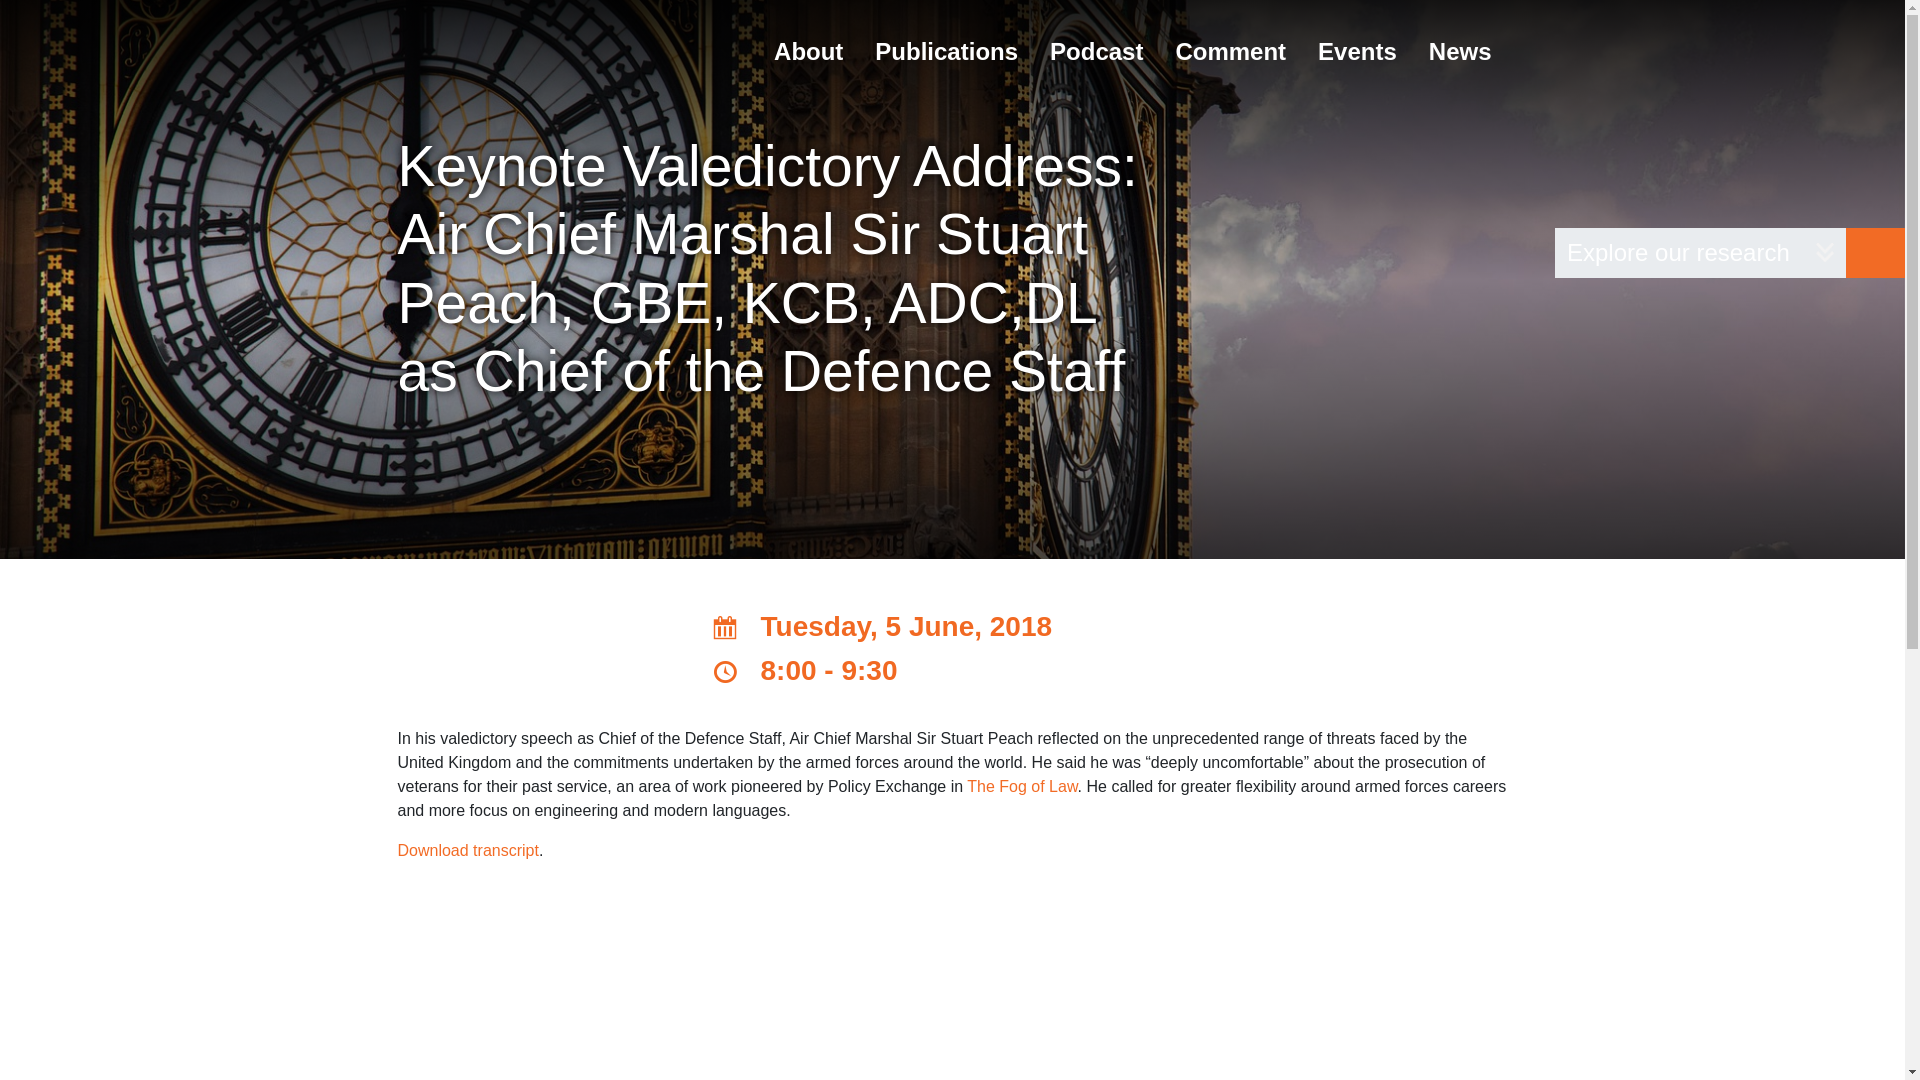 The image size is (1920, 1080). I want to click on Podcast, so click(1096, 50).